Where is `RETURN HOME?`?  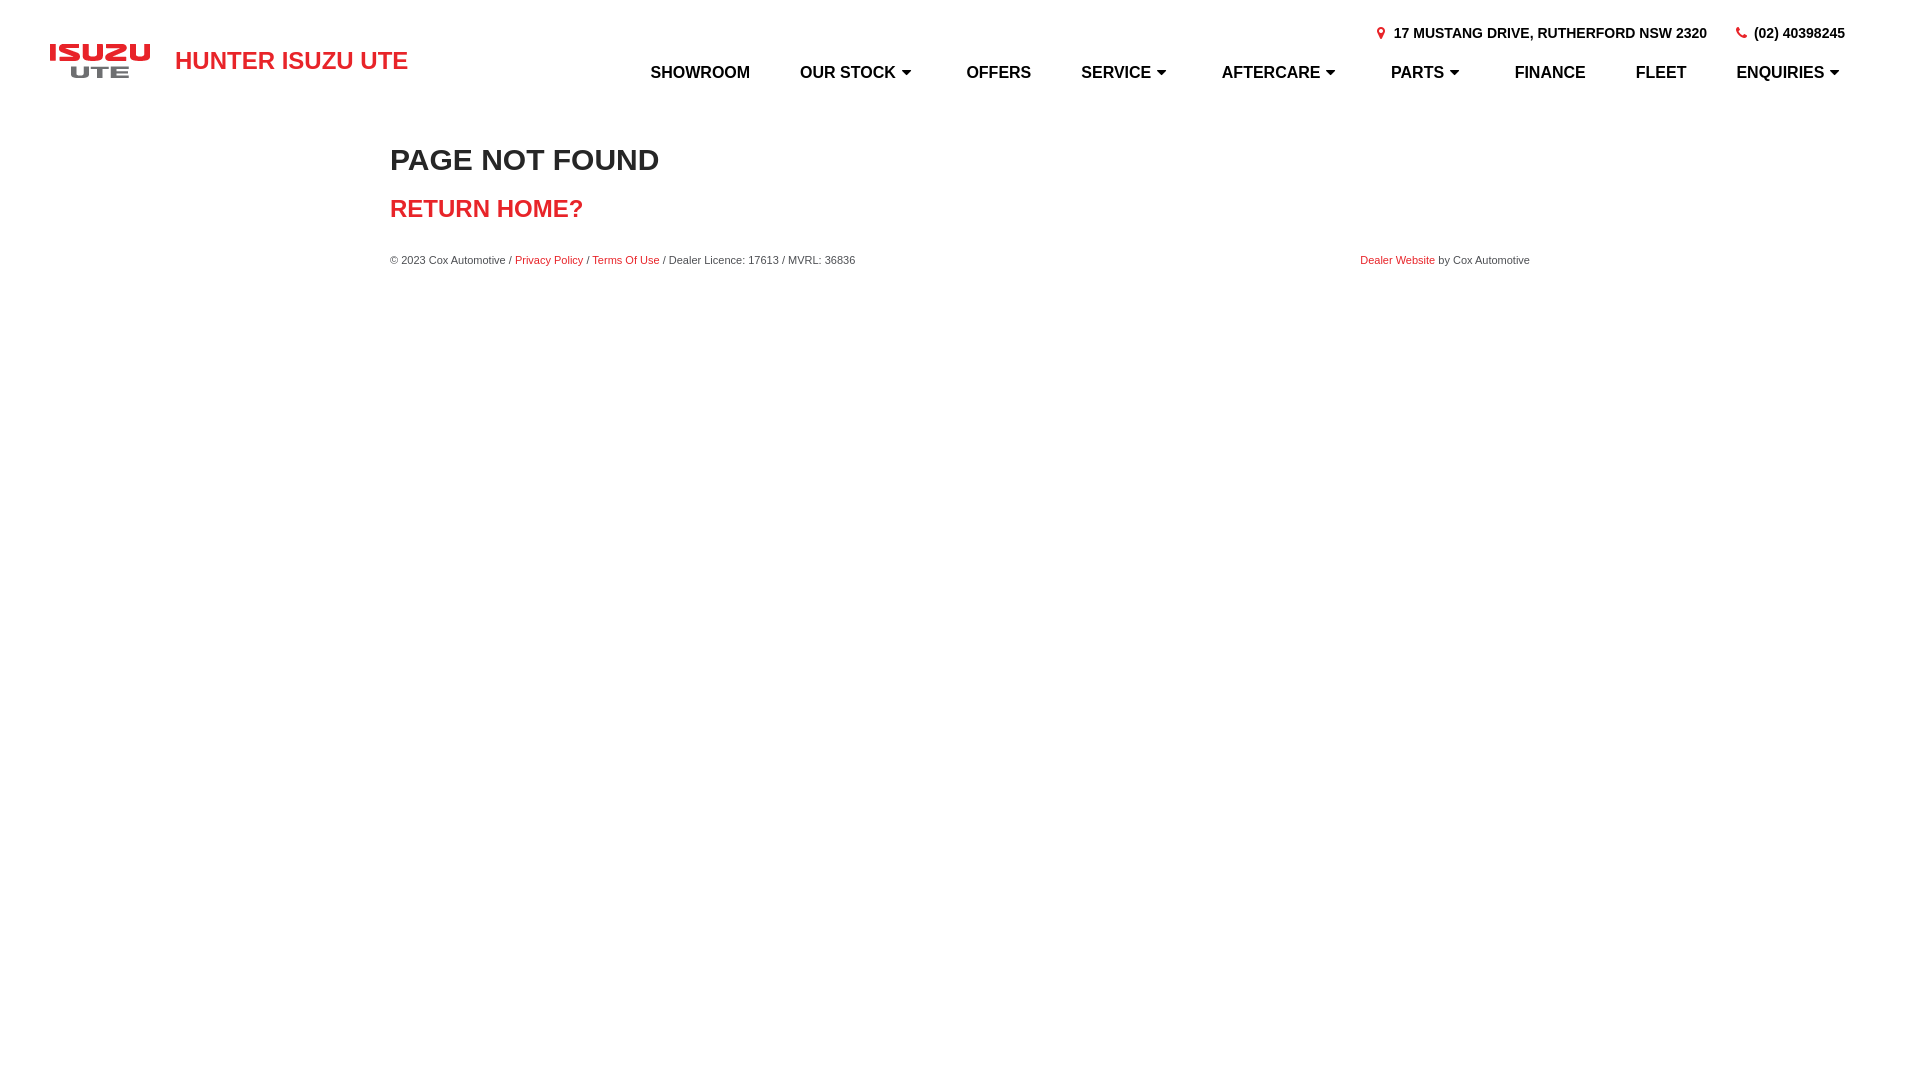 RETURN HOME? is located at coordinates (486, 208).